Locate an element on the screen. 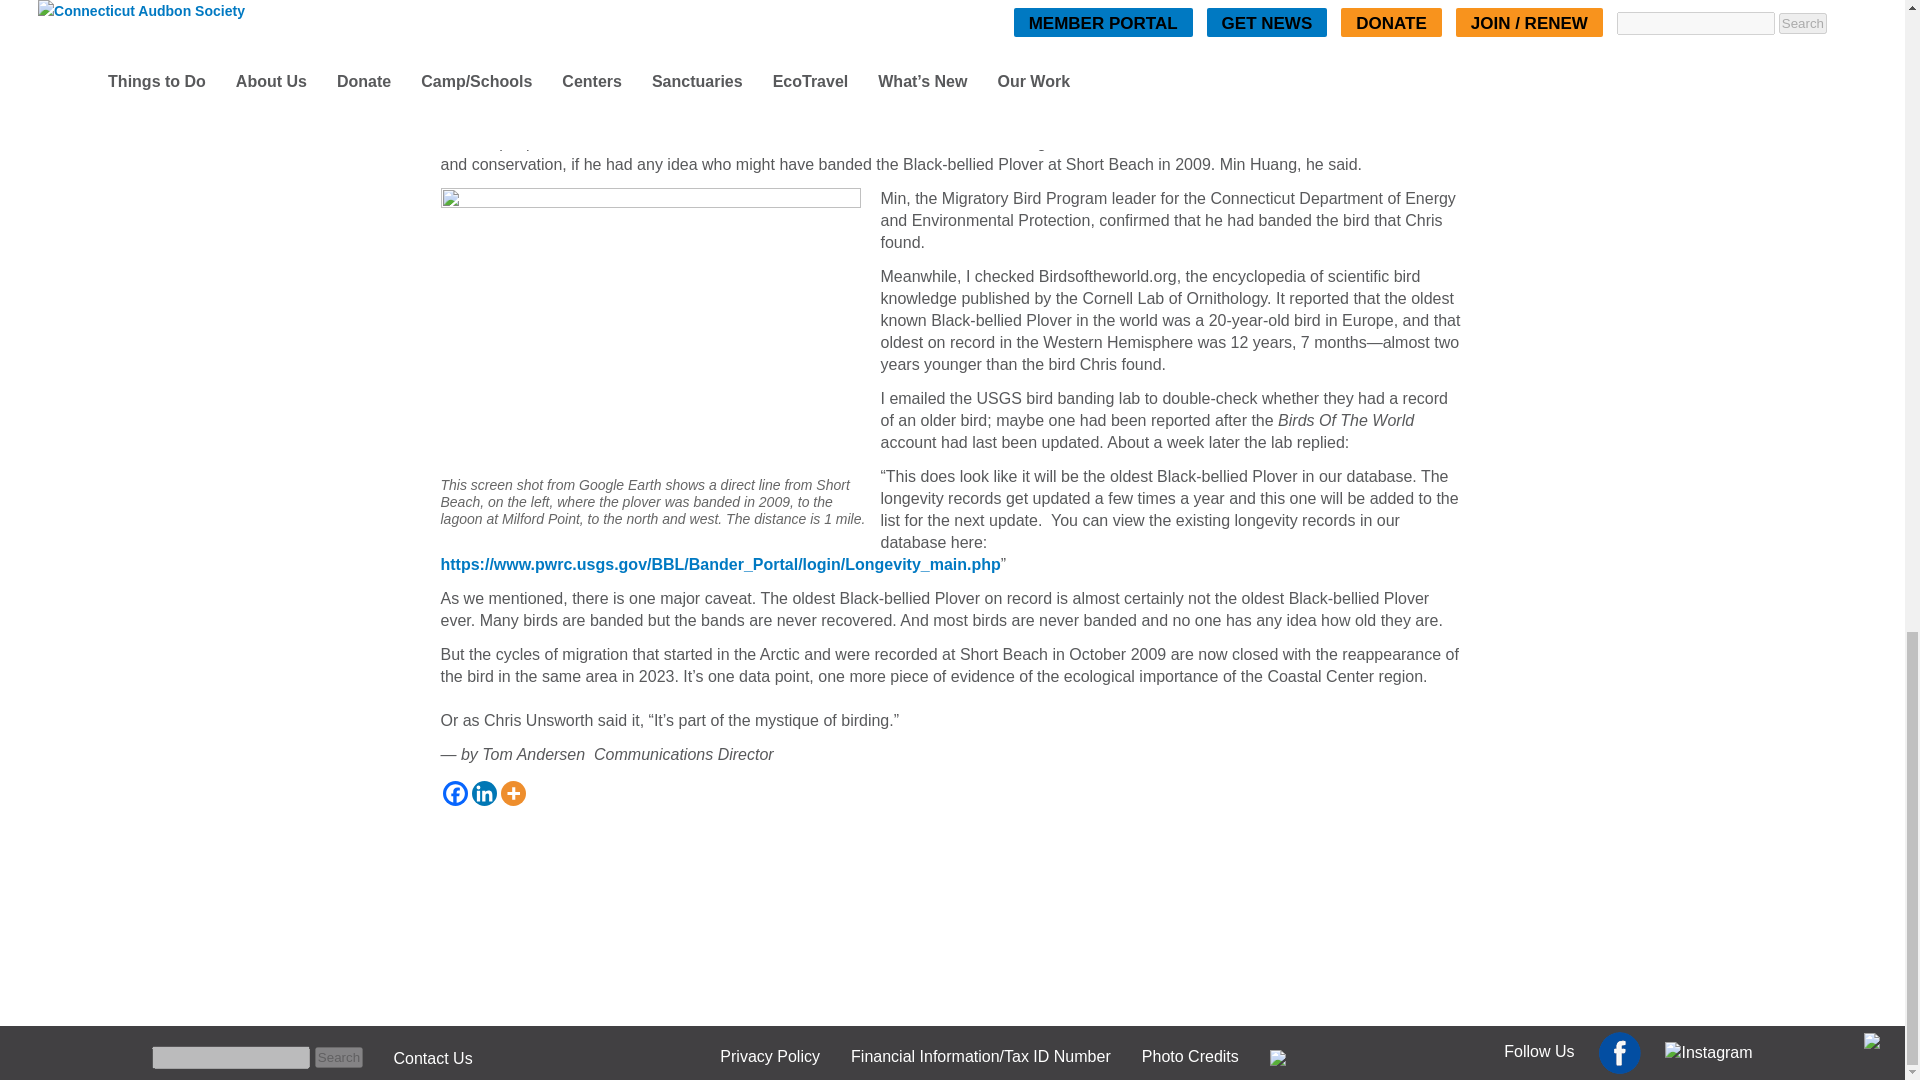 This screenshot has height=1080, width=1920. Linkedin is located at coordinates (484, 792).